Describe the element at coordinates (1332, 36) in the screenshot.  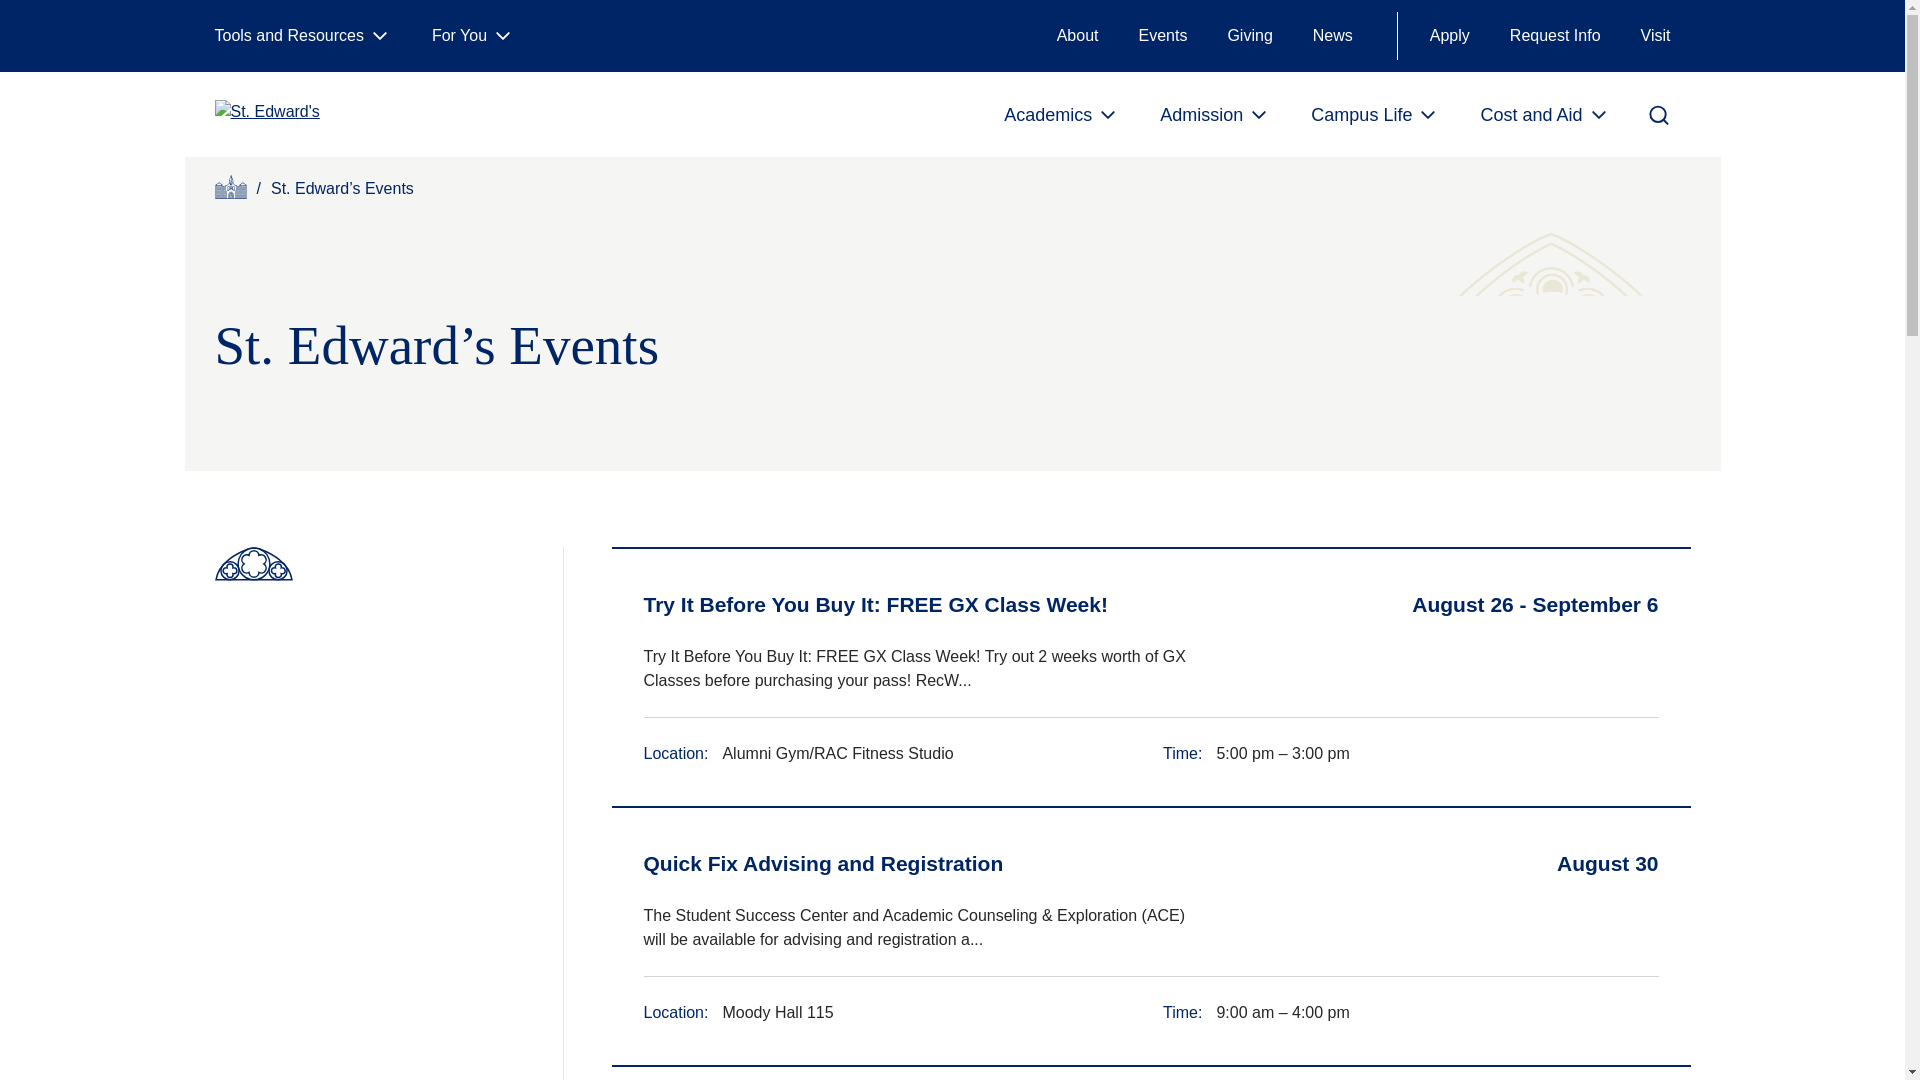
I see `News` at that location.